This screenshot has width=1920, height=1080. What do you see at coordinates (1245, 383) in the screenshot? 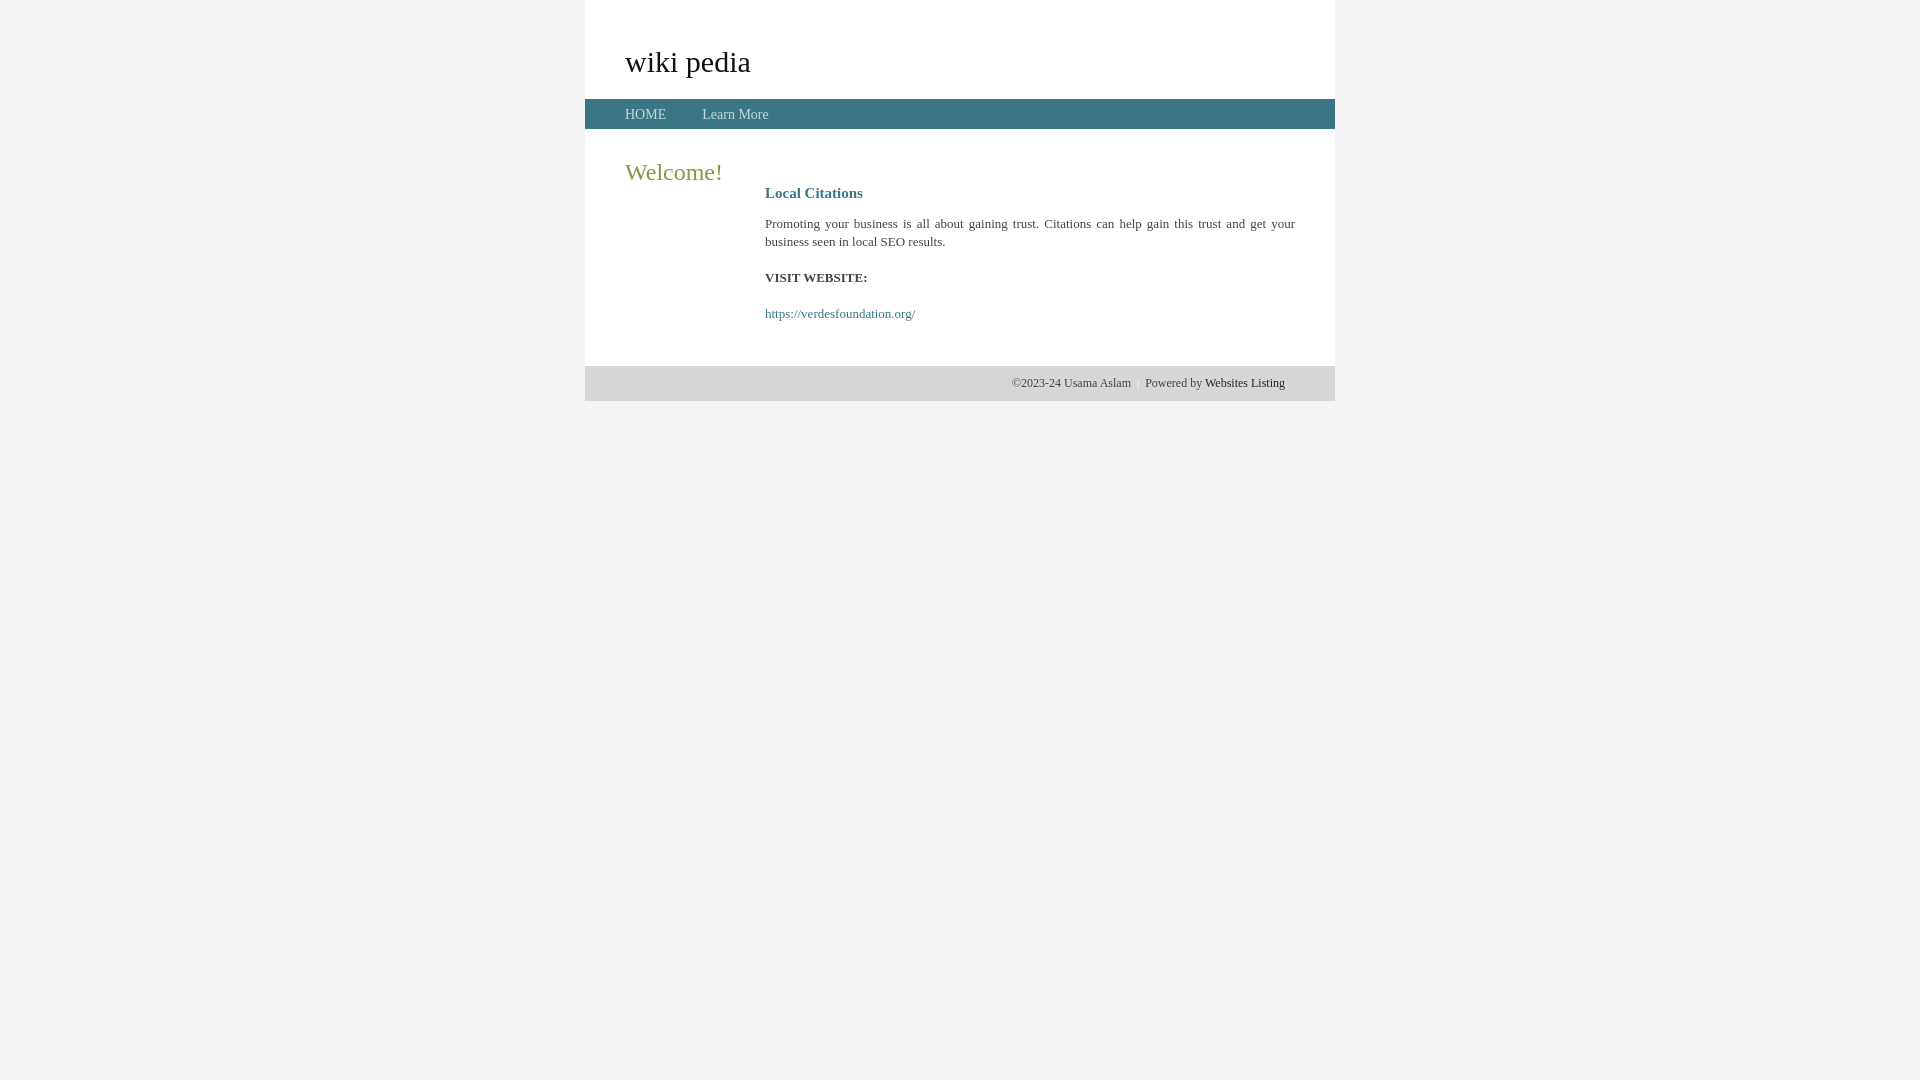
I see `Websites Listing` at bounding box center [1245, 383].